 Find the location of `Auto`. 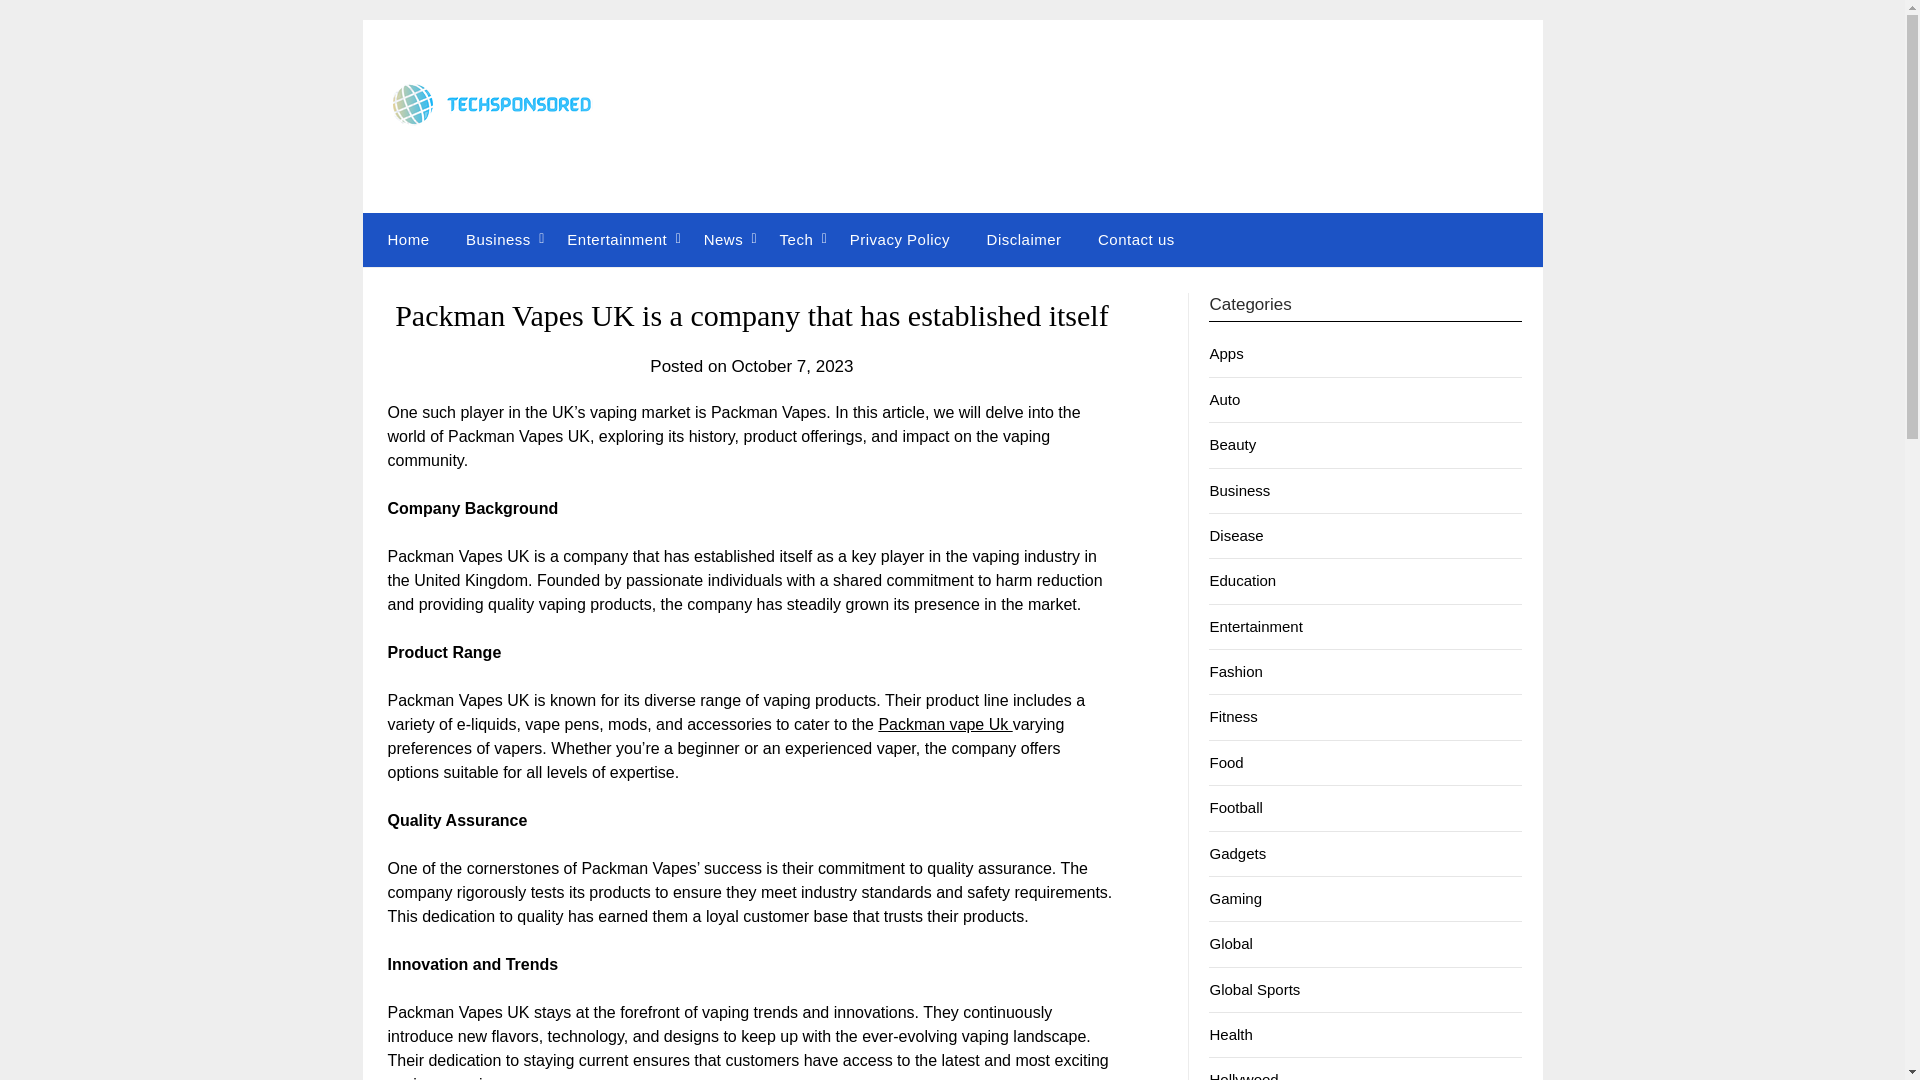

Auto is located at coordinates (1224, 399).